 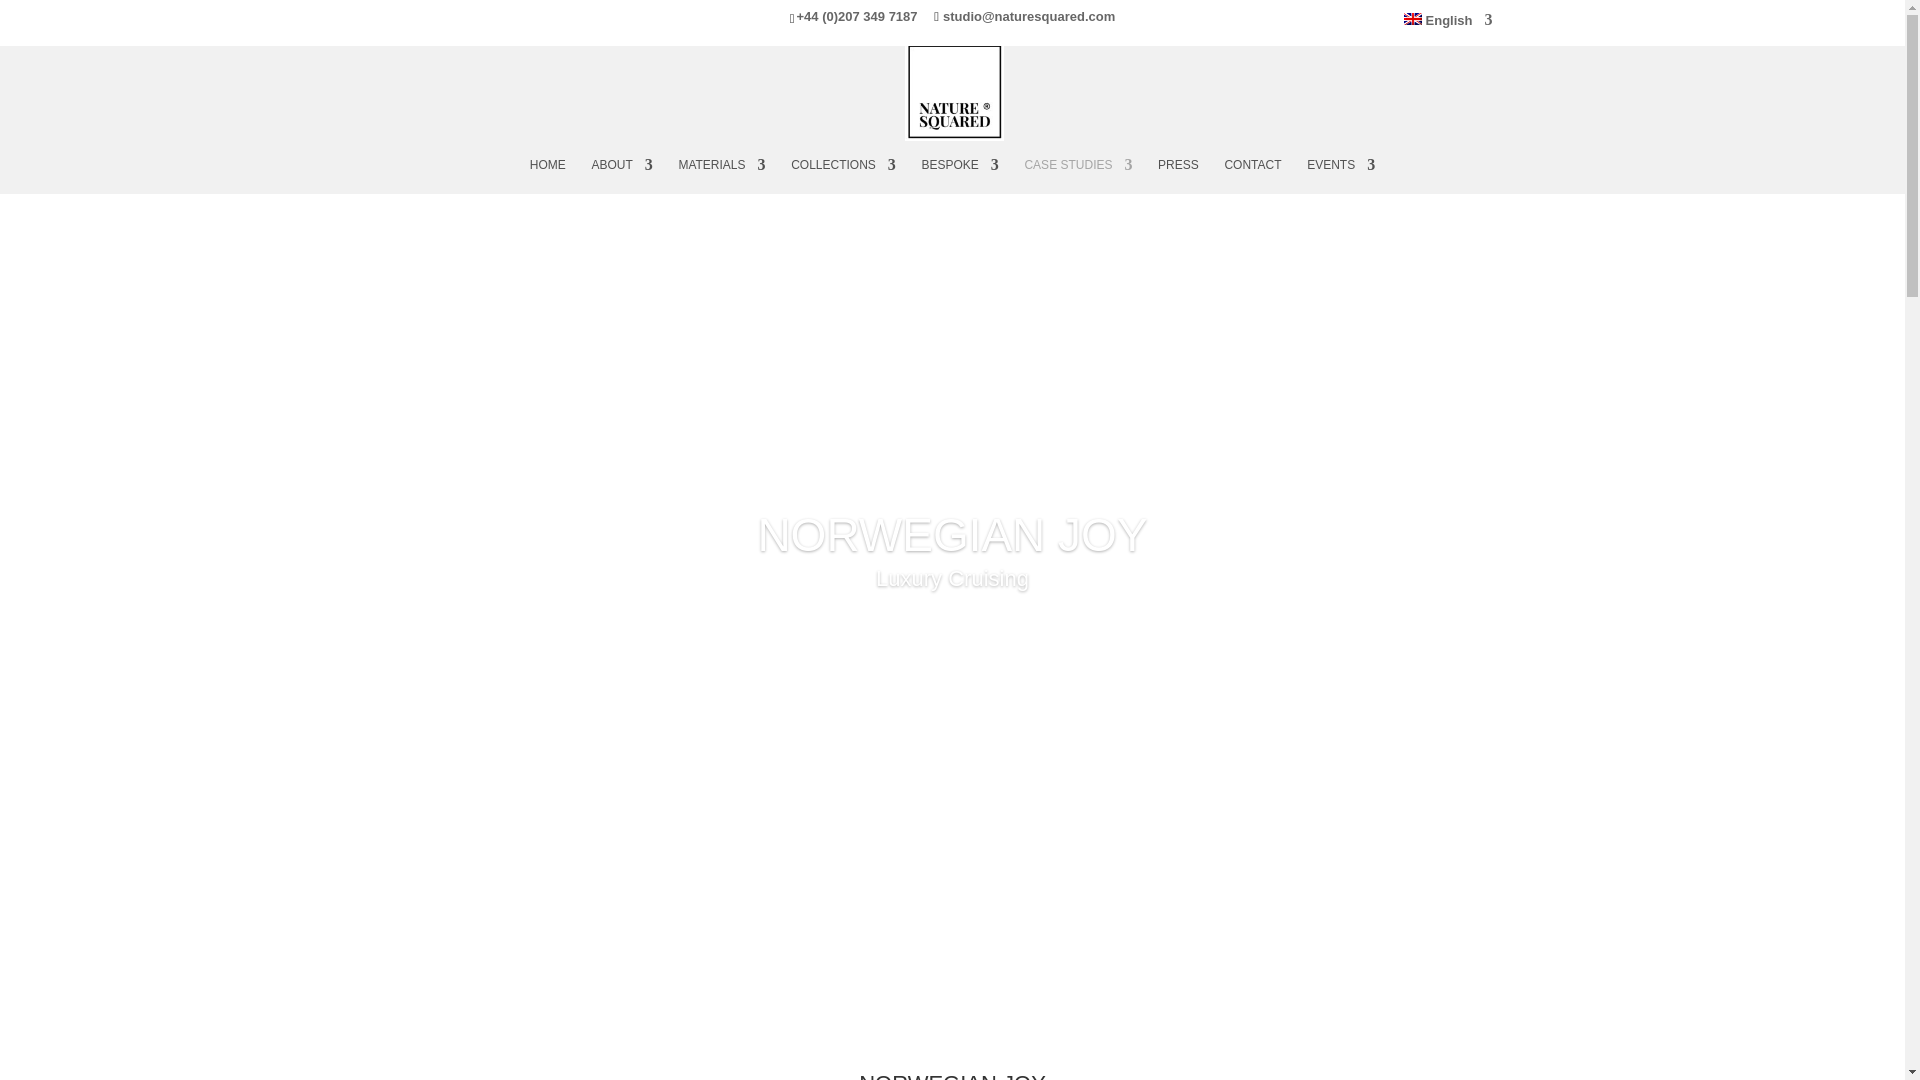 I want to click on COLLECTIONS, so click(x=844, y=176).